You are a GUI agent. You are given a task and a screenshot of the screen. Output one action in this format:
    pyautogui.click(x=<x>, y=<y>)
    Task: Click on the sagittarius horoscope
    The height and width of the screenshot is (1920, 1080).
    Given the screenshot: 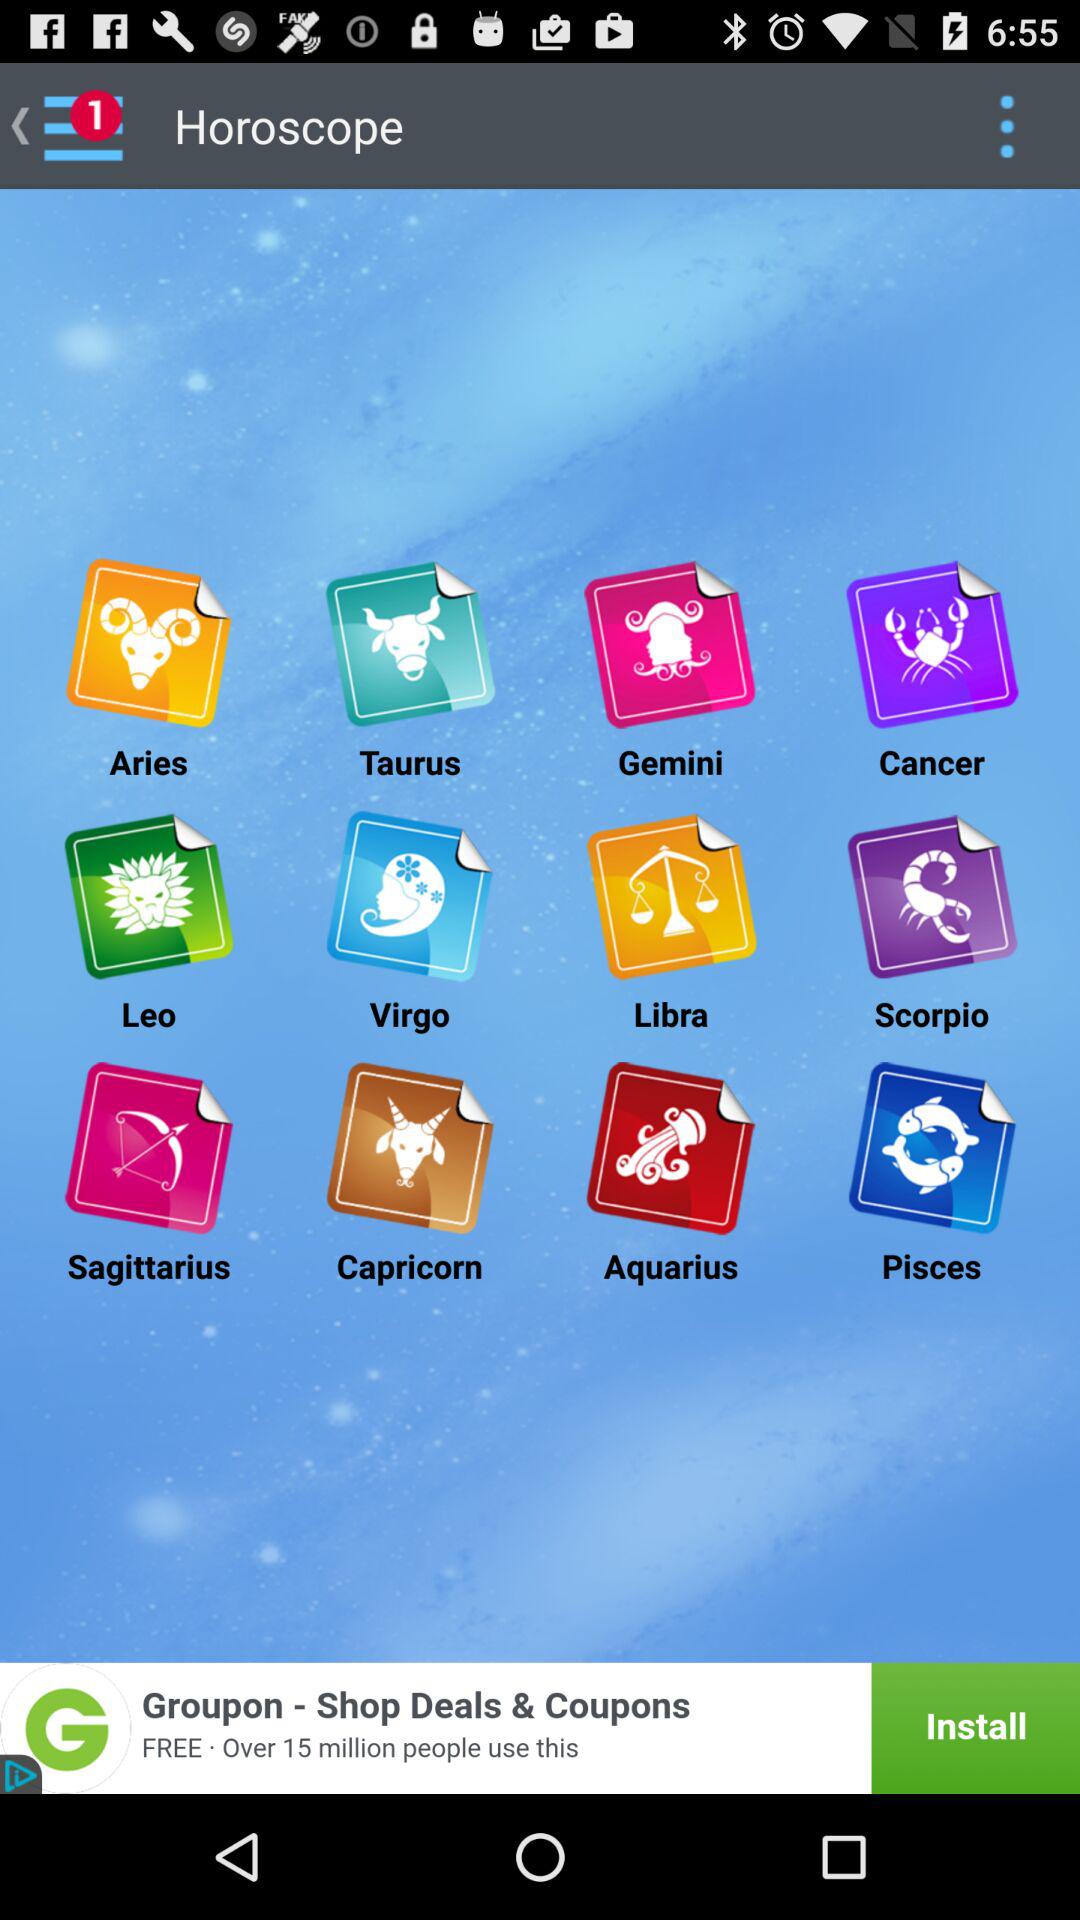 What is the action you would take?
    pyautogui.click(x=148, y=1148)
    